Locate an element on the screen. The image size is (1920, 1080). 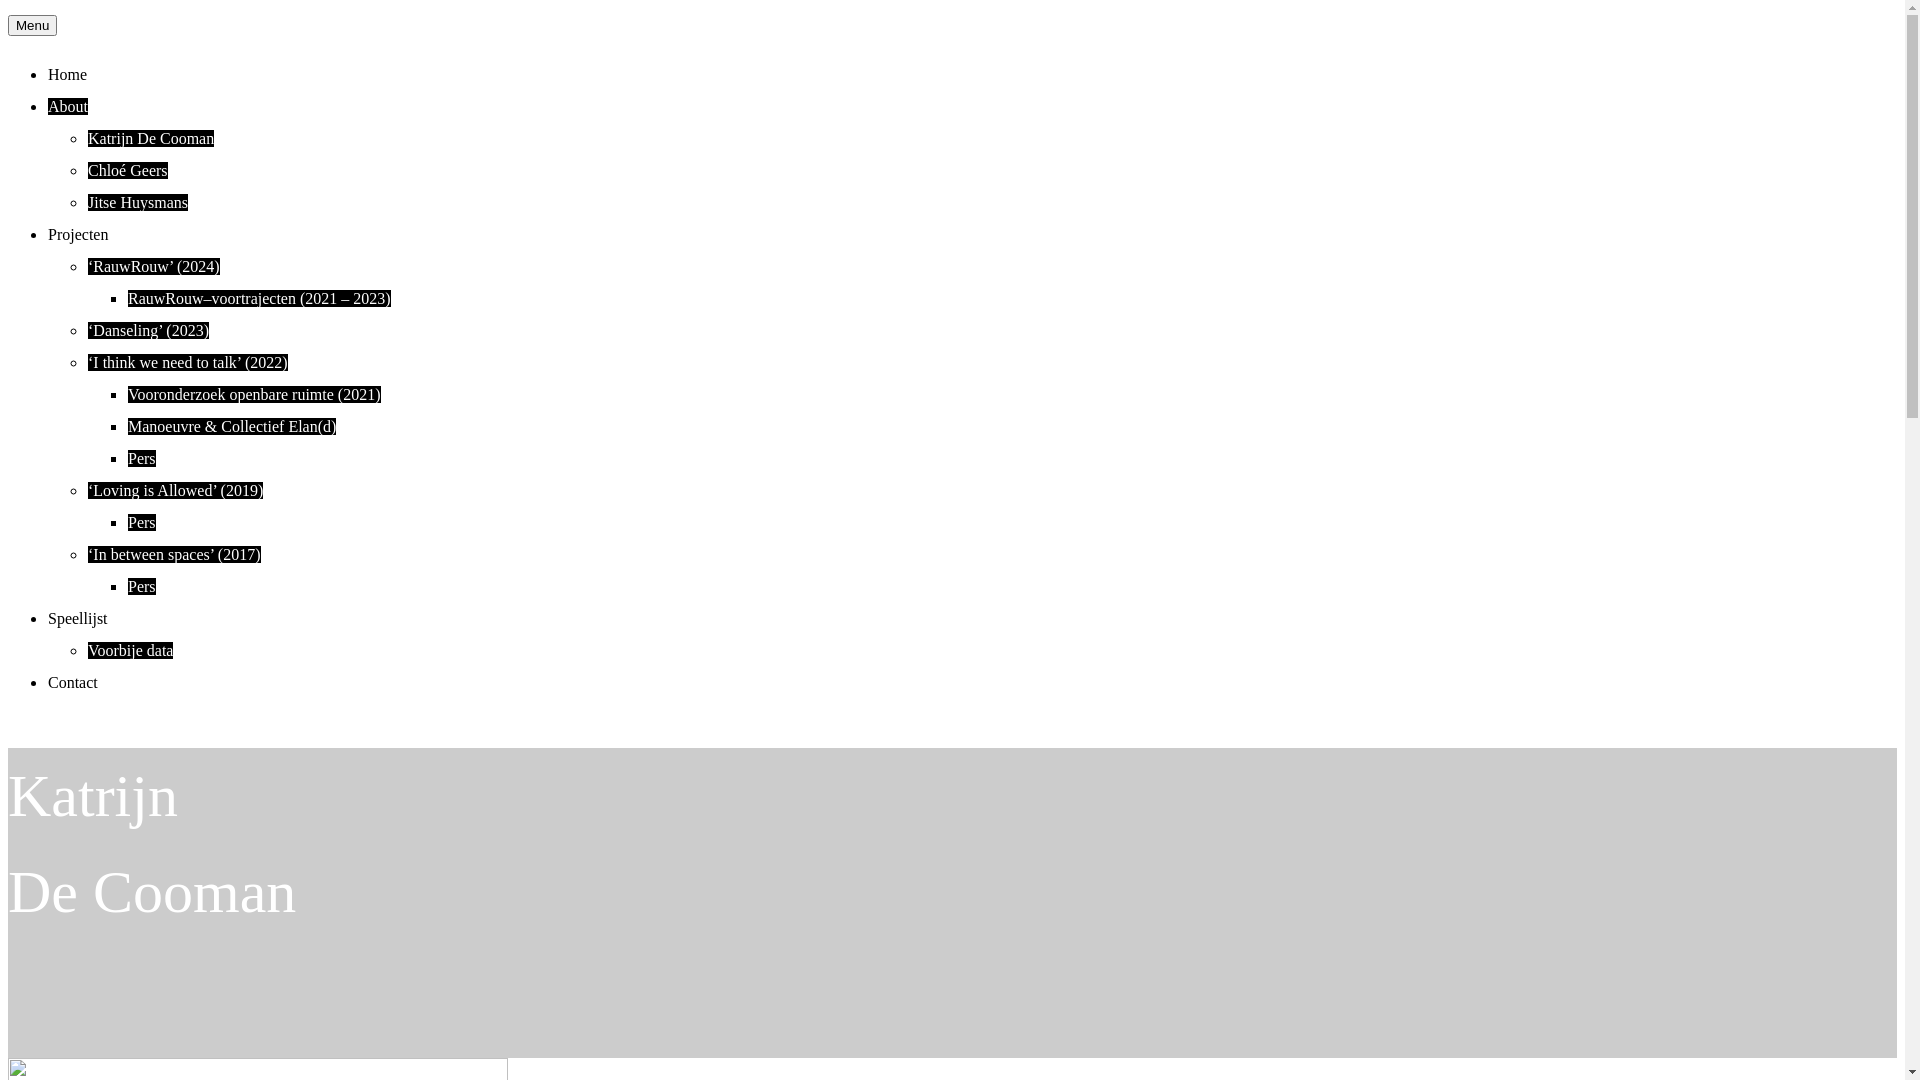
Pers is located at coordinates (142, 458).